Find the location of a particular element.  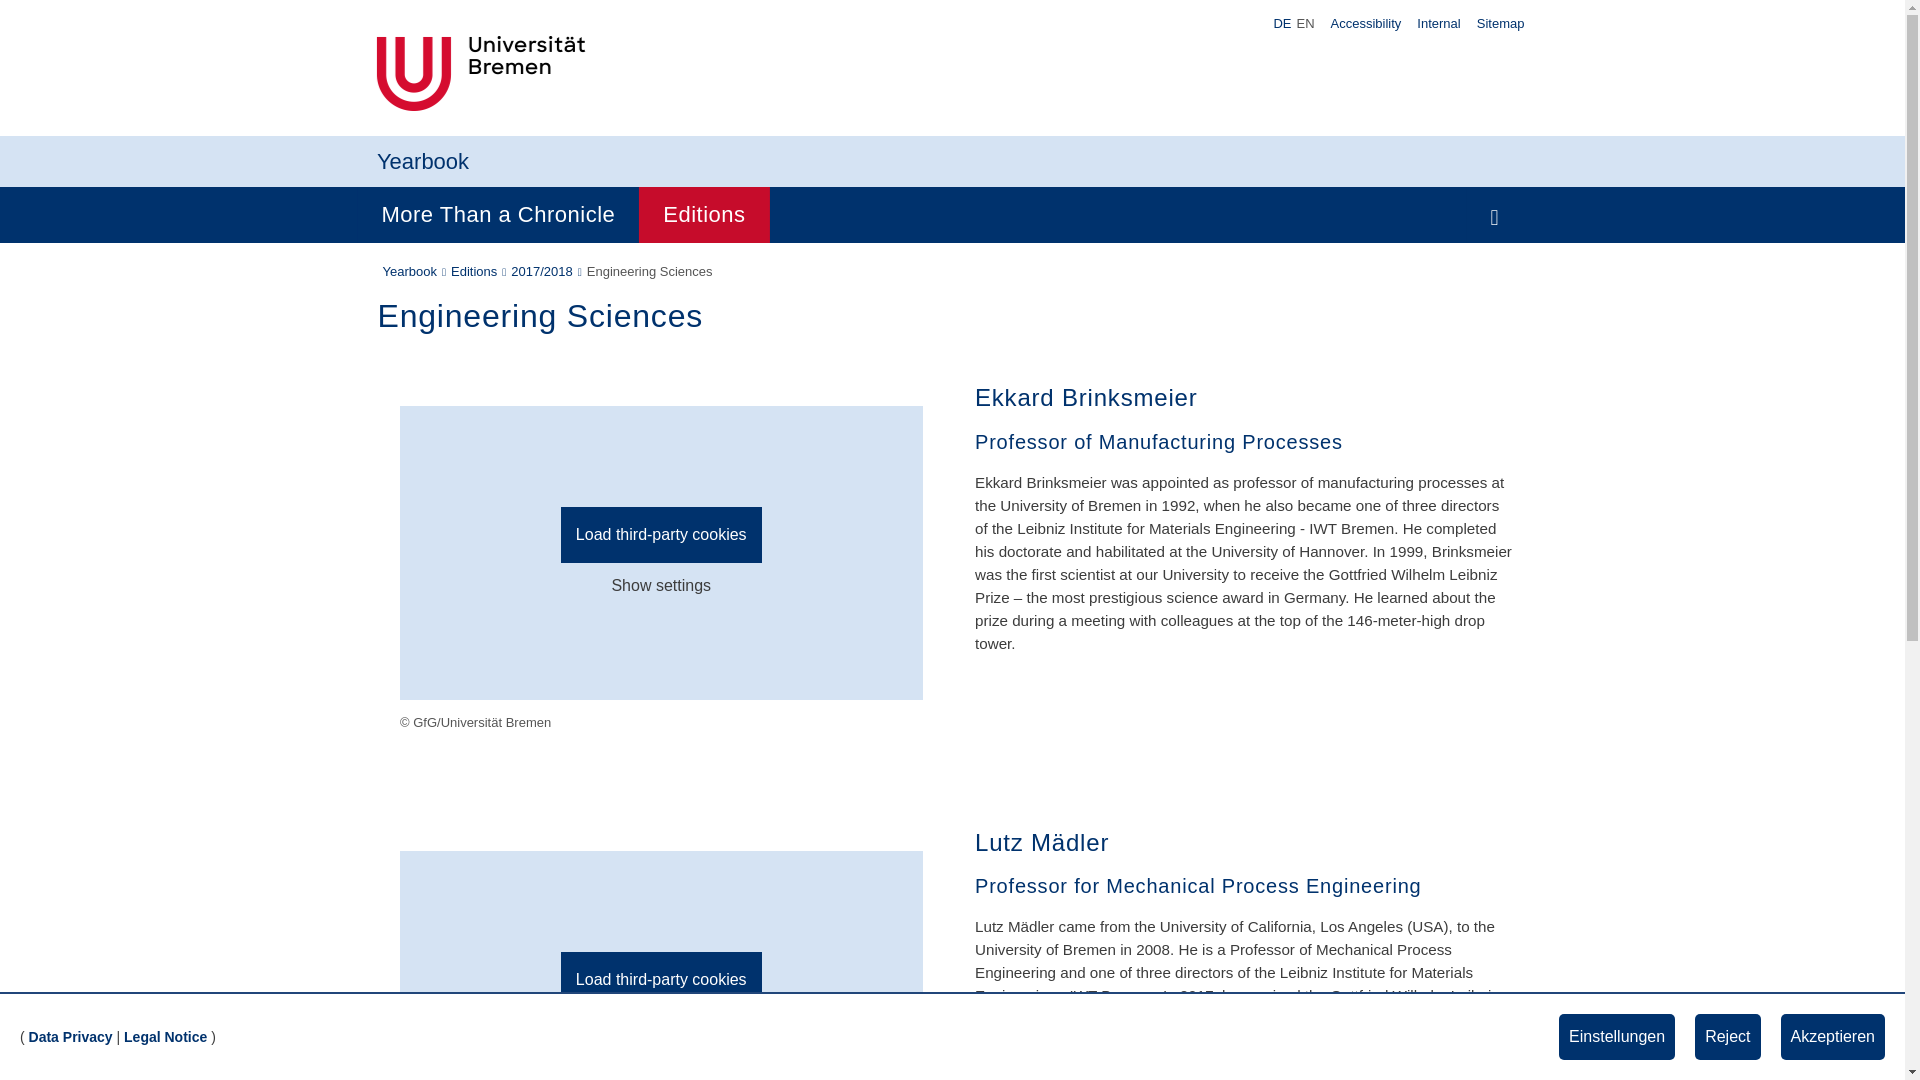

Sitemap is located at coordinates (1500, 22).